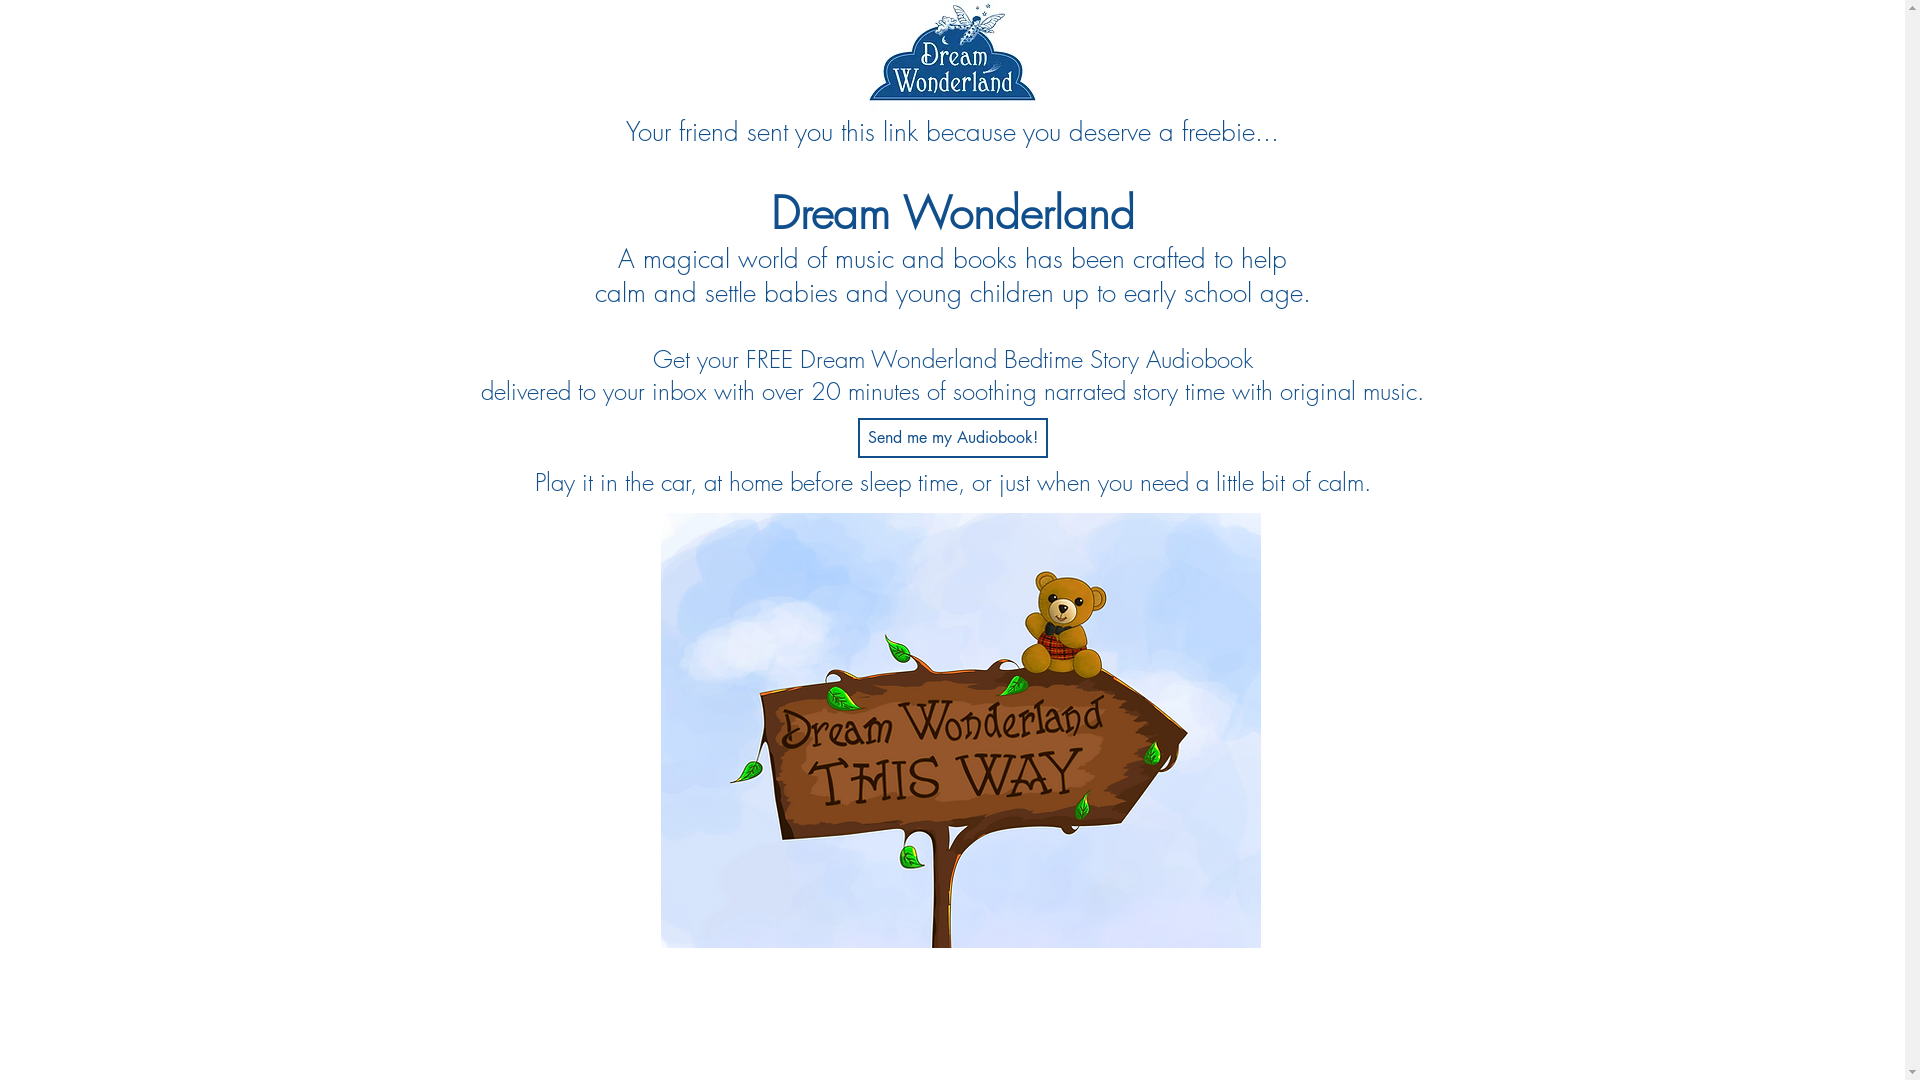  Describe the element at coordinates (953, 438) in the screenshot. I see `Send me my Audiobook!` at that location.